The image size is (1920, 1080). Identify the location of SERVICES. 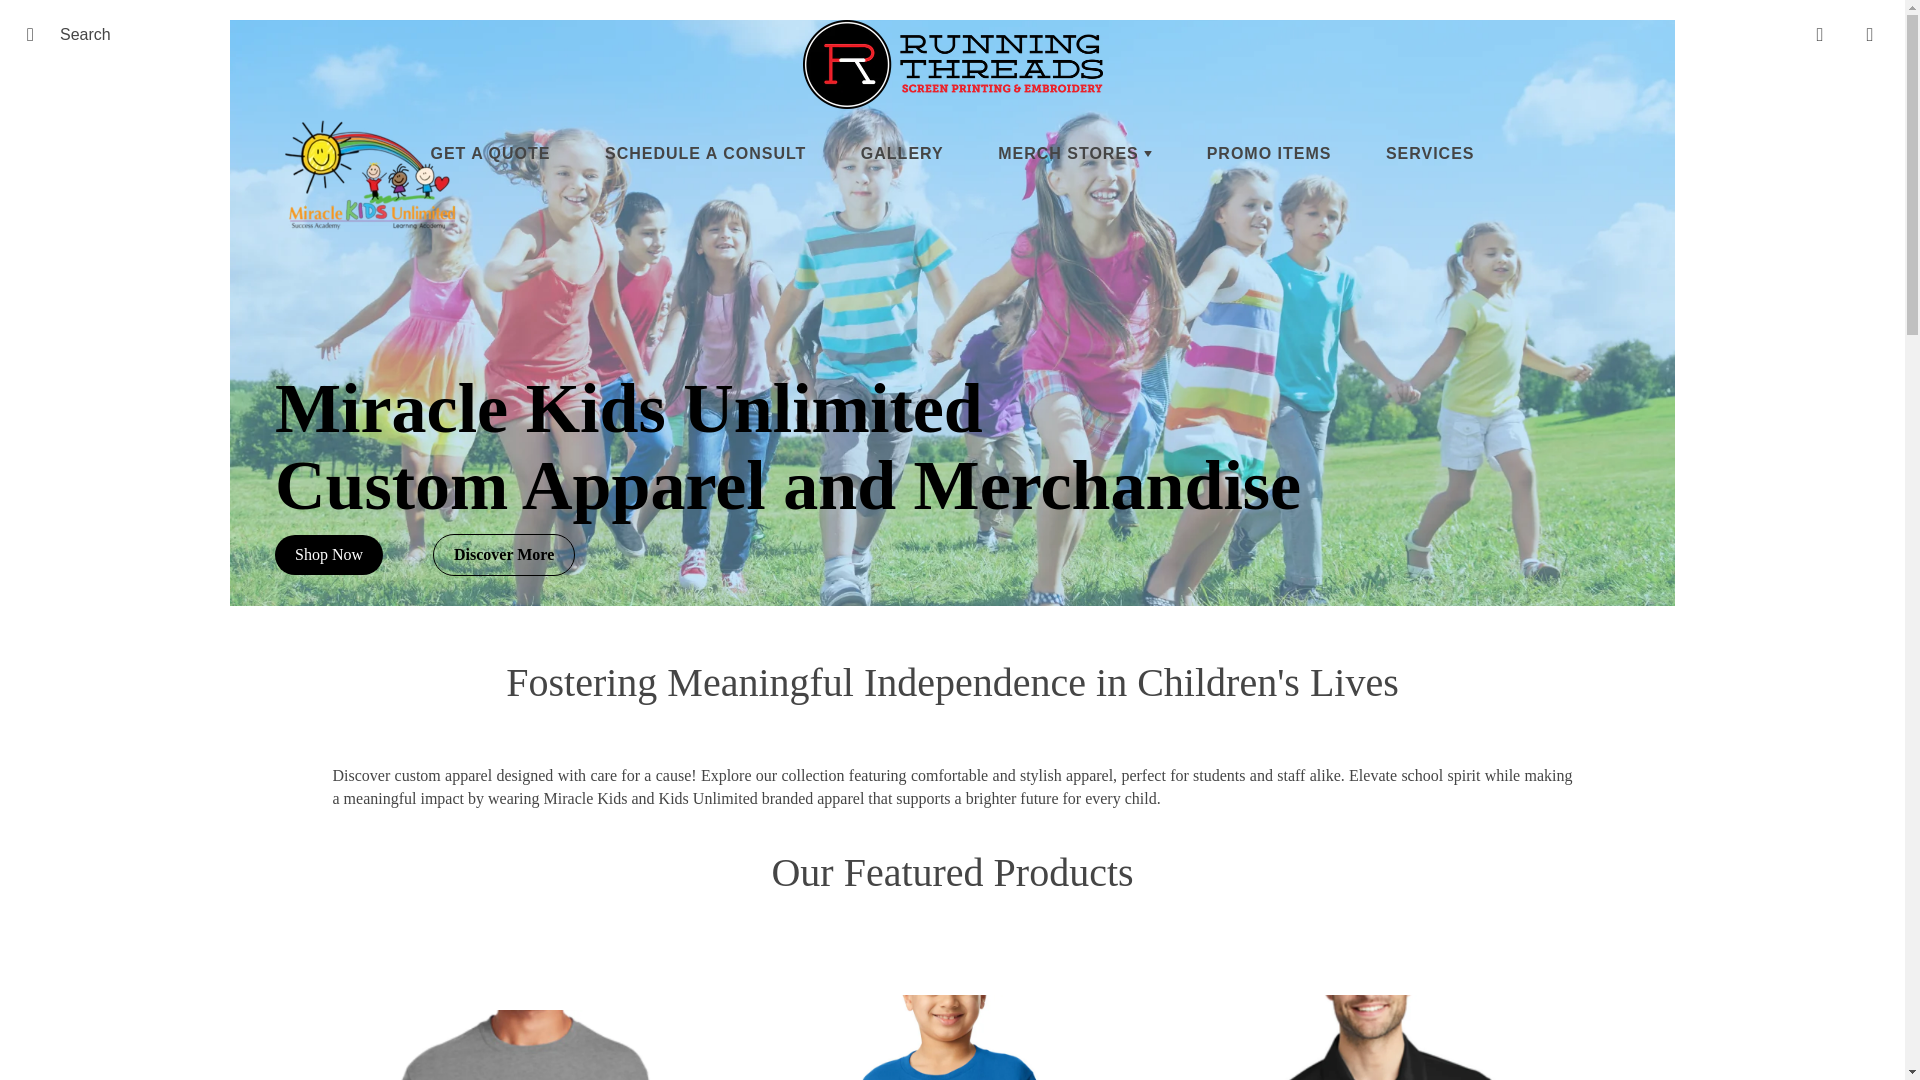
(1430, 153).